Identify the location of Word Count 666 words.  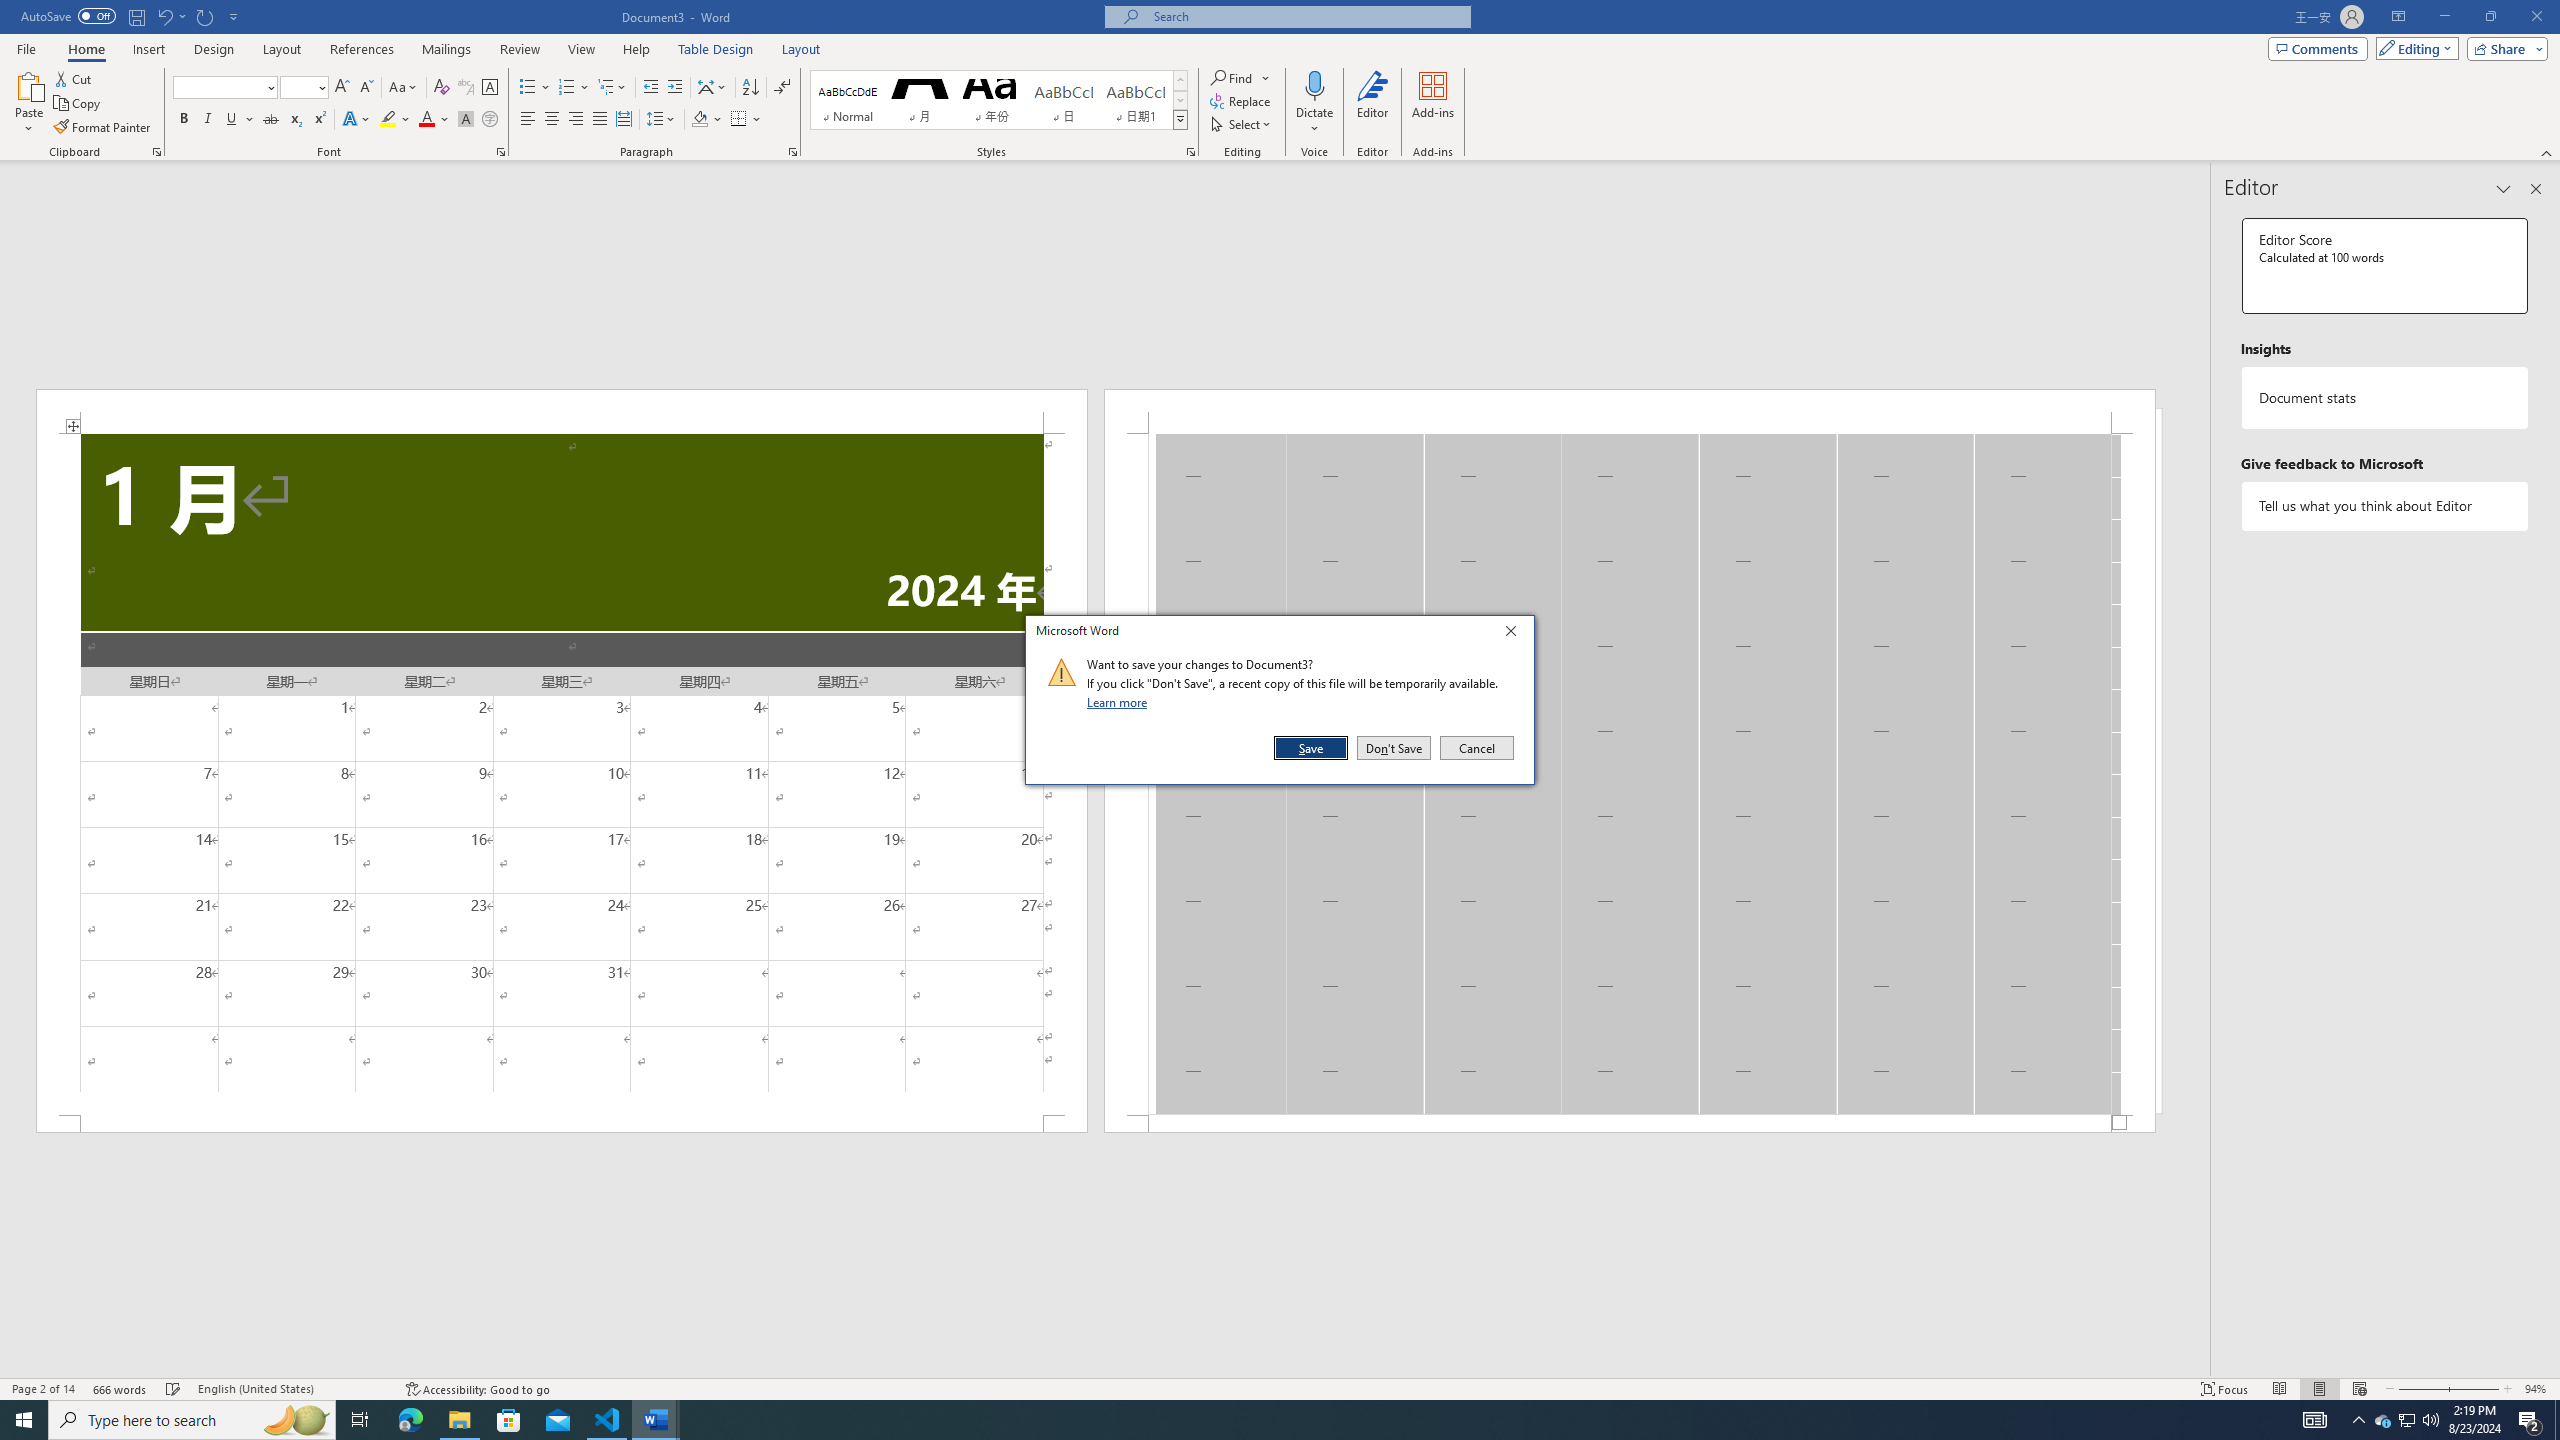
(122, 1389).